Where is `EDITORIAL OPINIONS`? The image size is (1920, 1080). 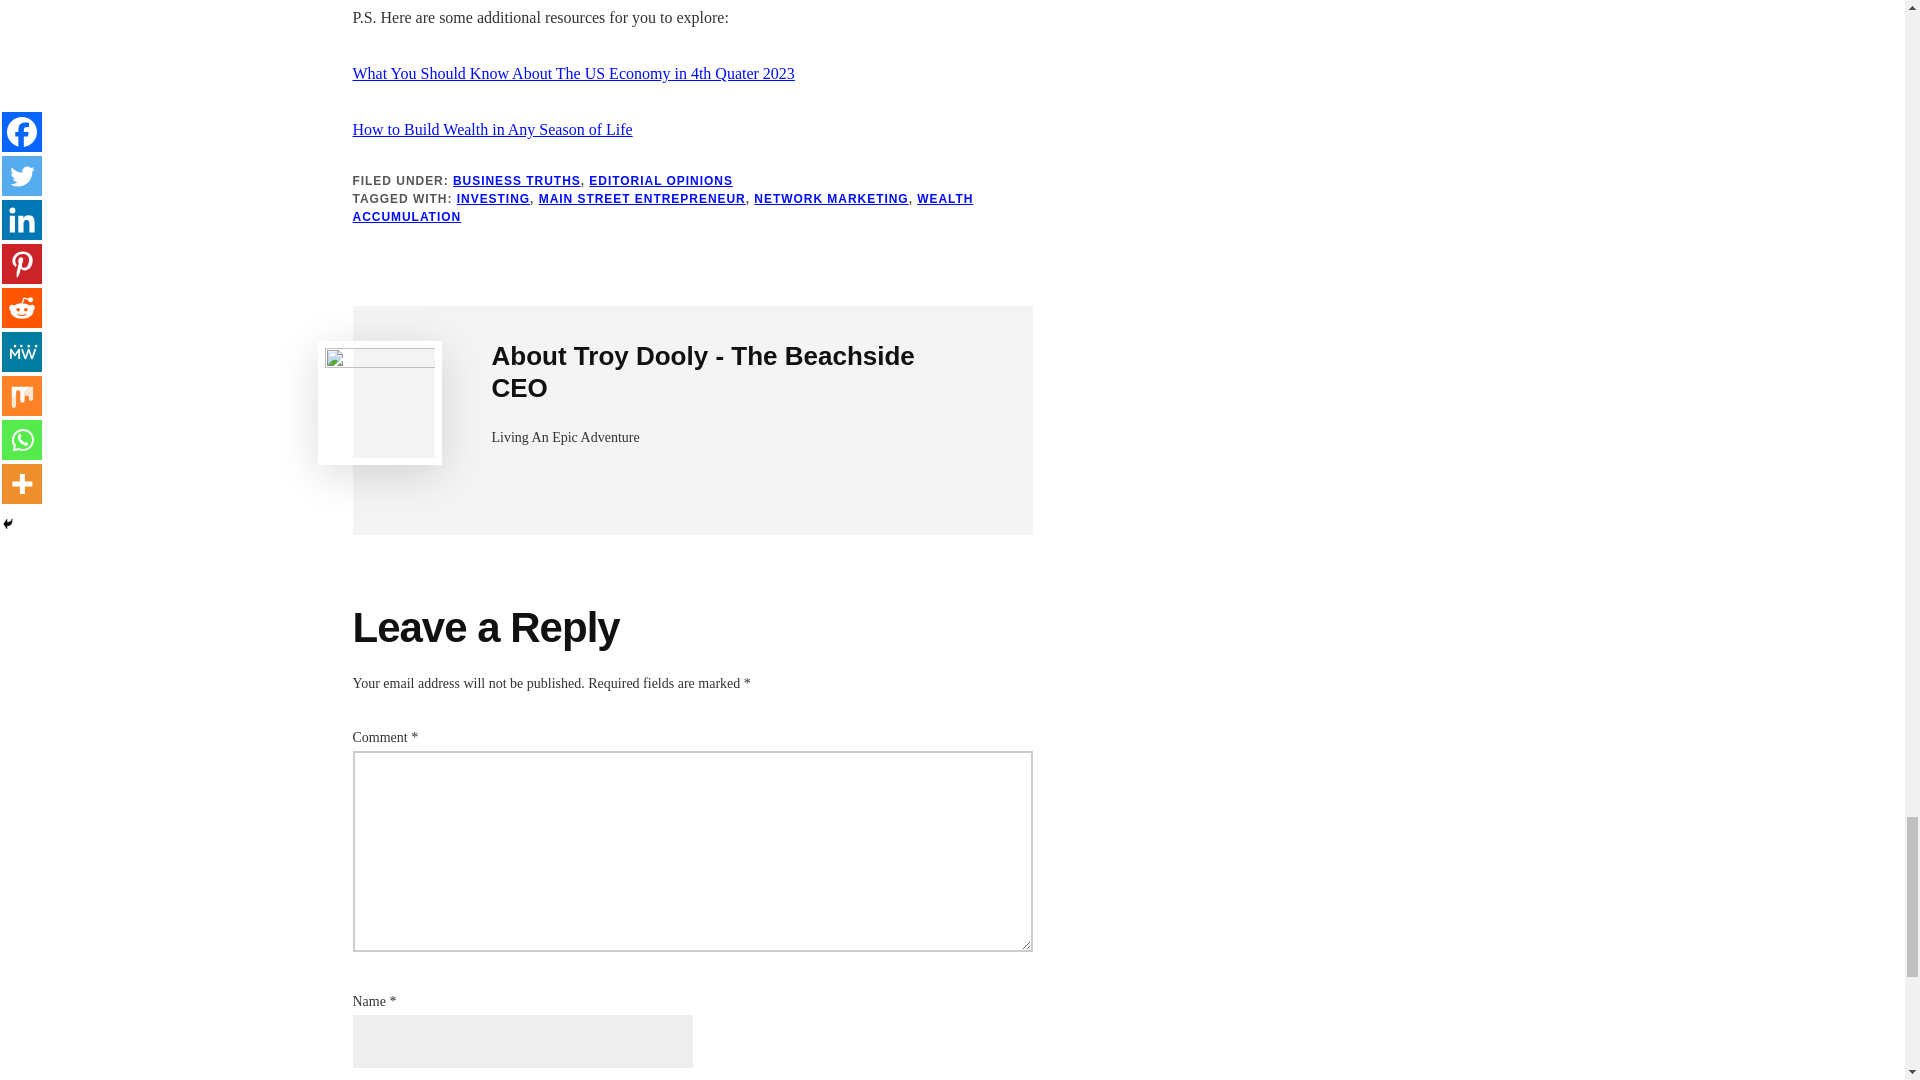 EDITORIAL OPINIONS is located at coordinates (661, 180).